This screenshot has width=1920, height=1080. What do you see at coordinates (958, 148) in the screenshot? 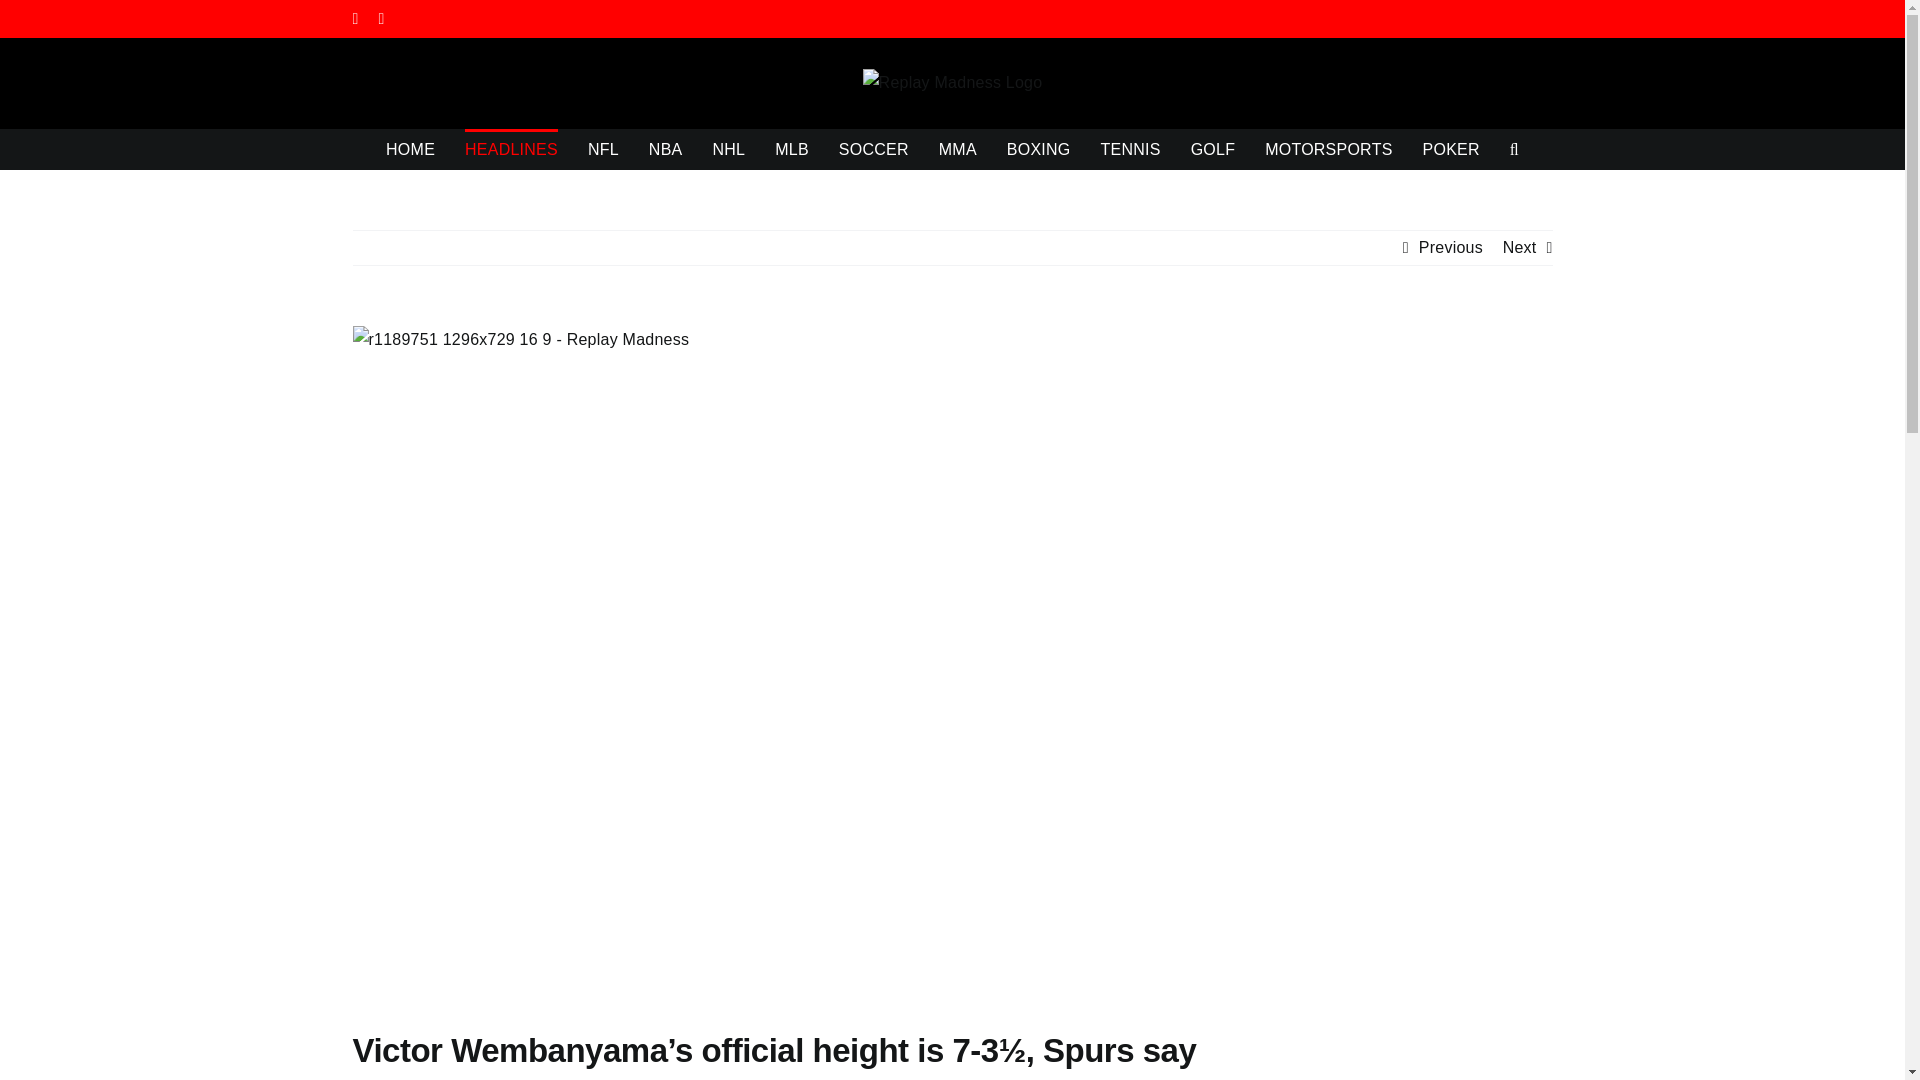
I see `MMA` at bounding box center [958, 148].